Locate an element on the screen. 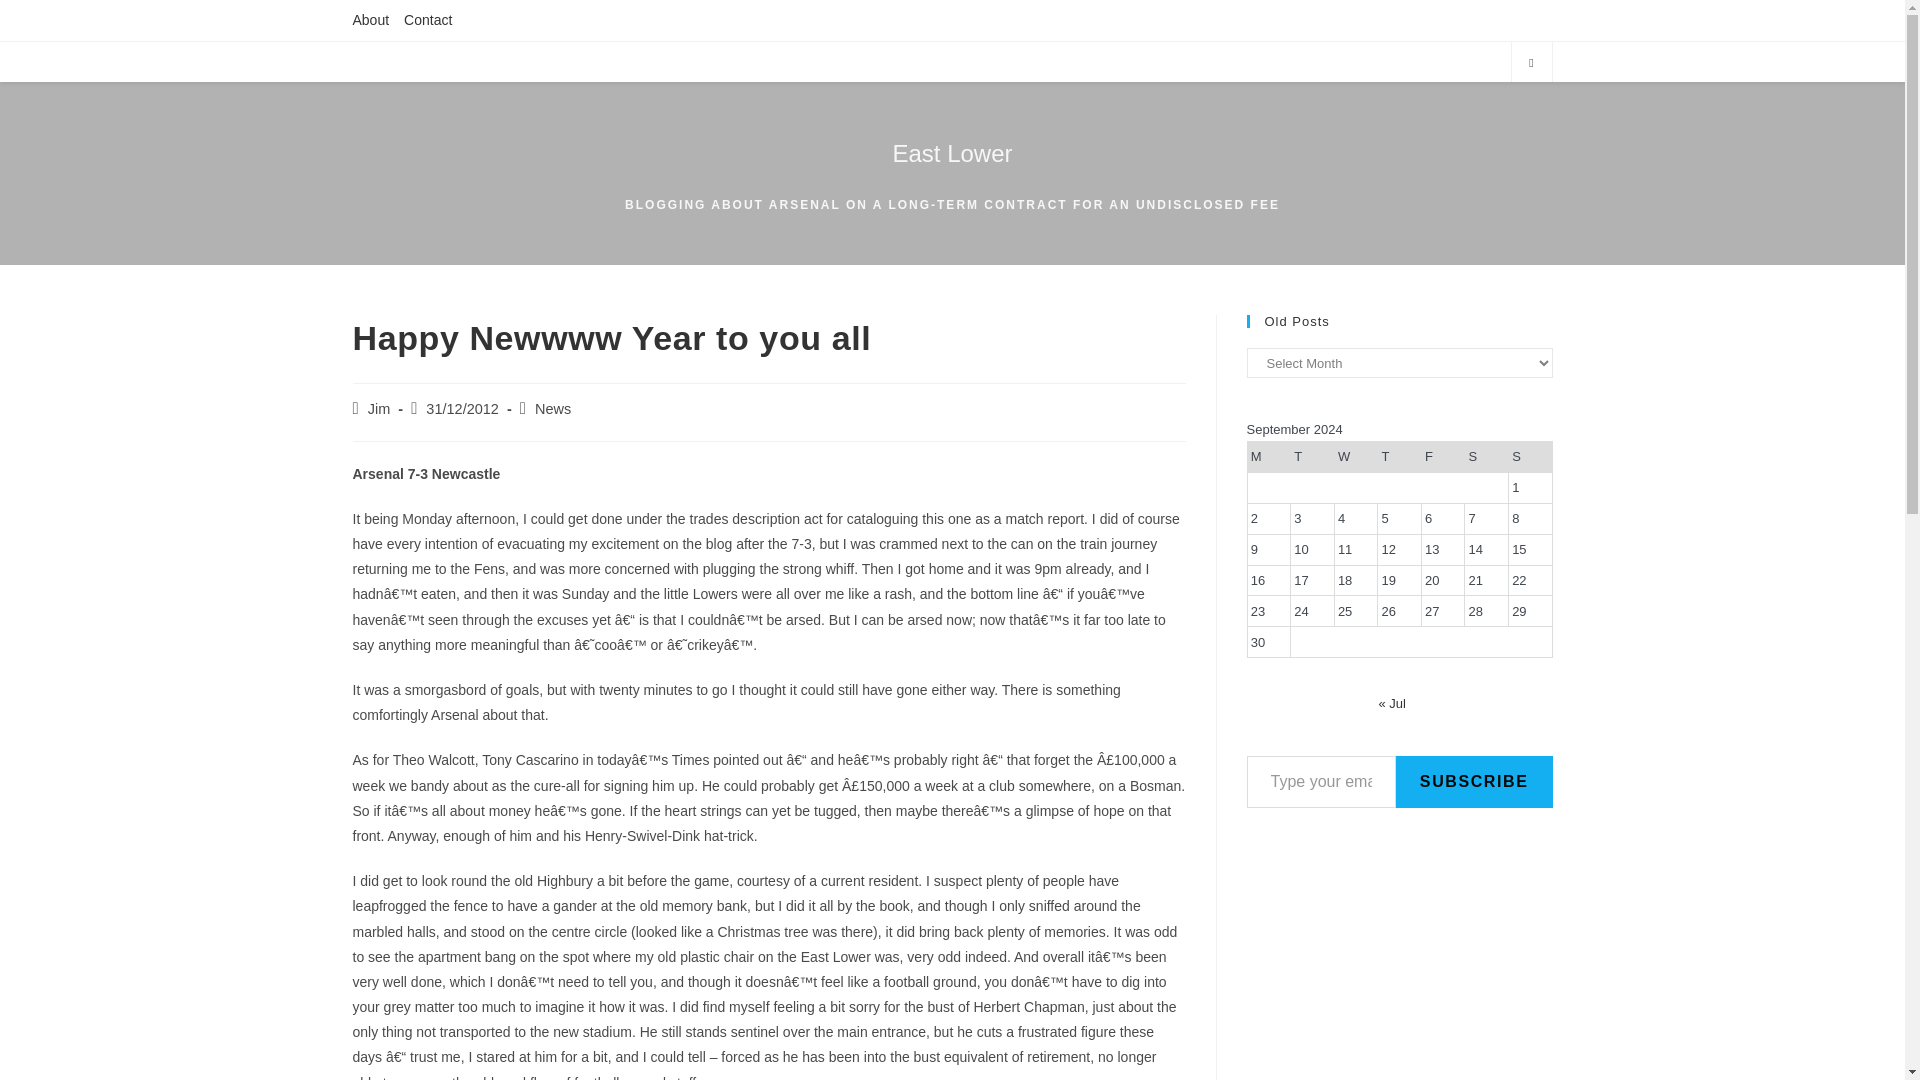 The width and height of the screenshot is (1920, 1080). Jim is located at coordinates (380, 408).